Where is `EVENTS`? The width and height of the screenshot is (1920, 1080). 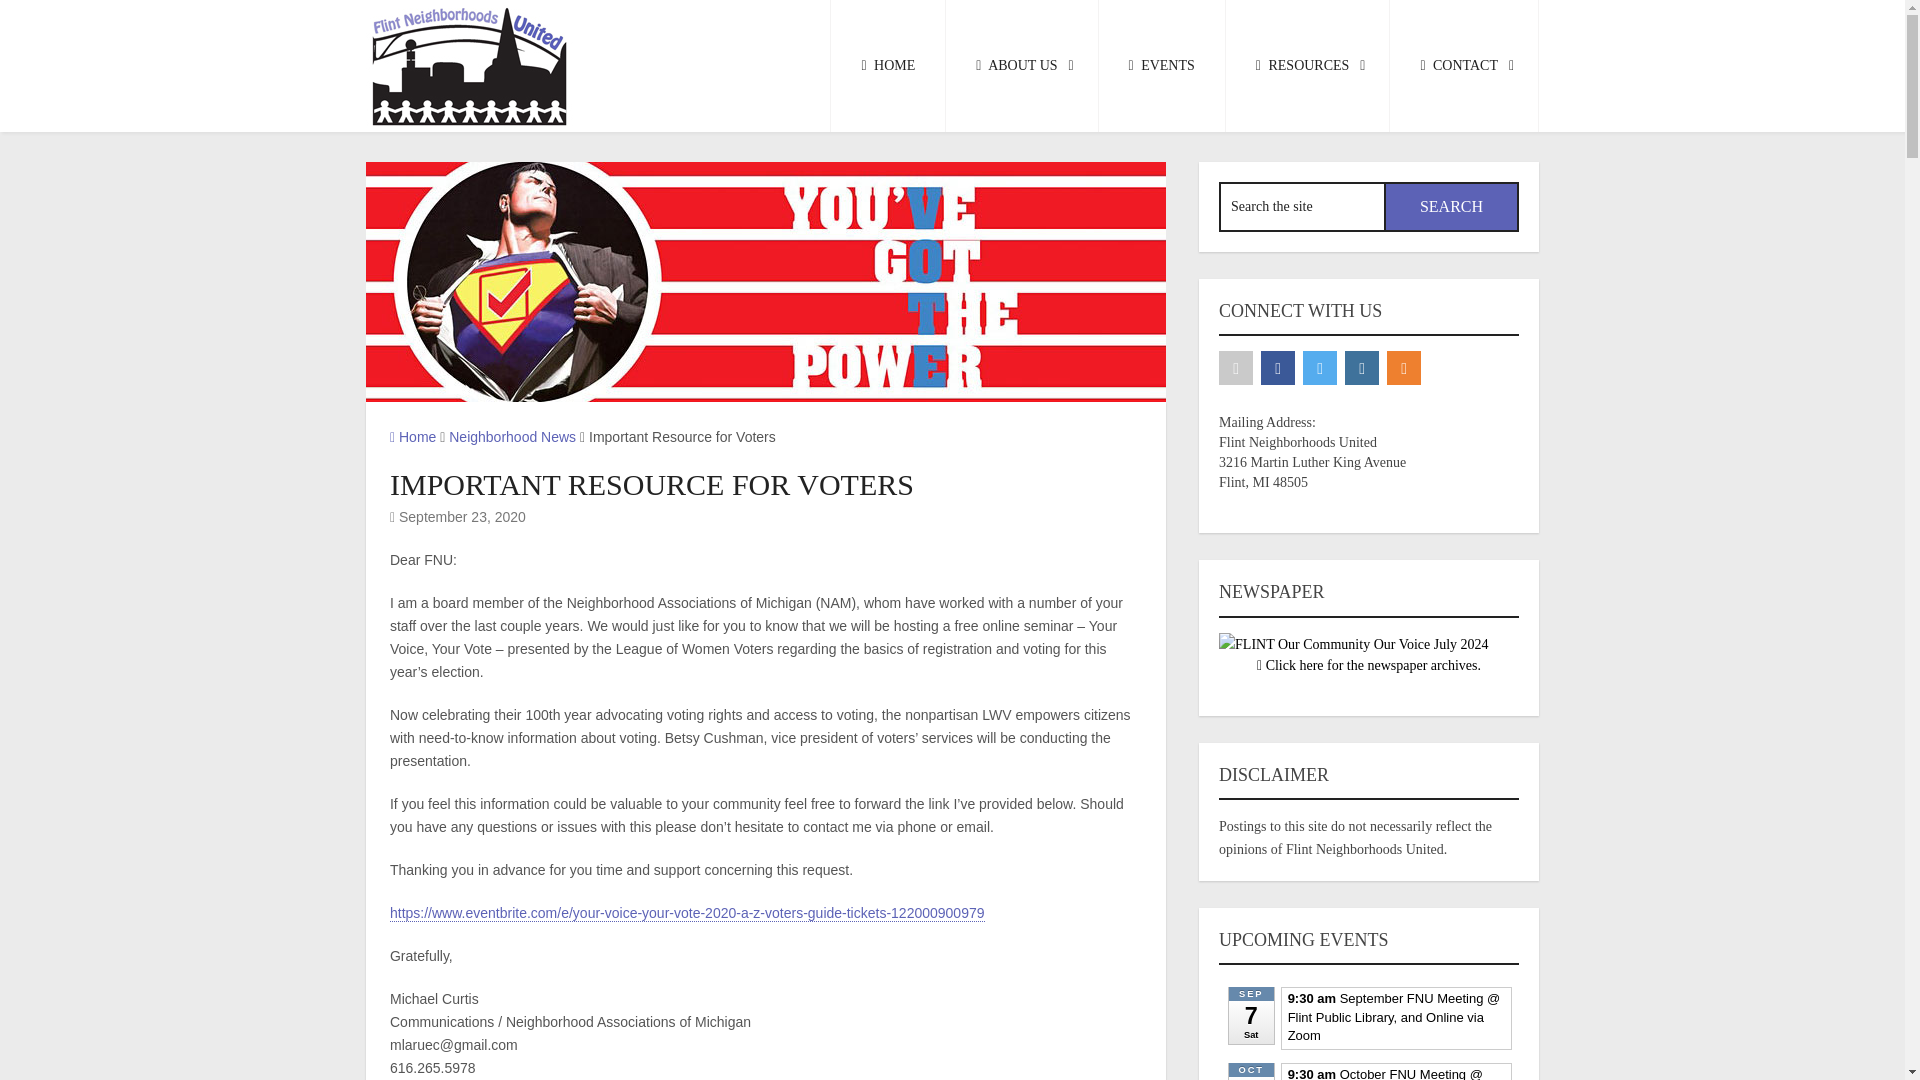 EVENTS is located at coordinates (1162, 66).